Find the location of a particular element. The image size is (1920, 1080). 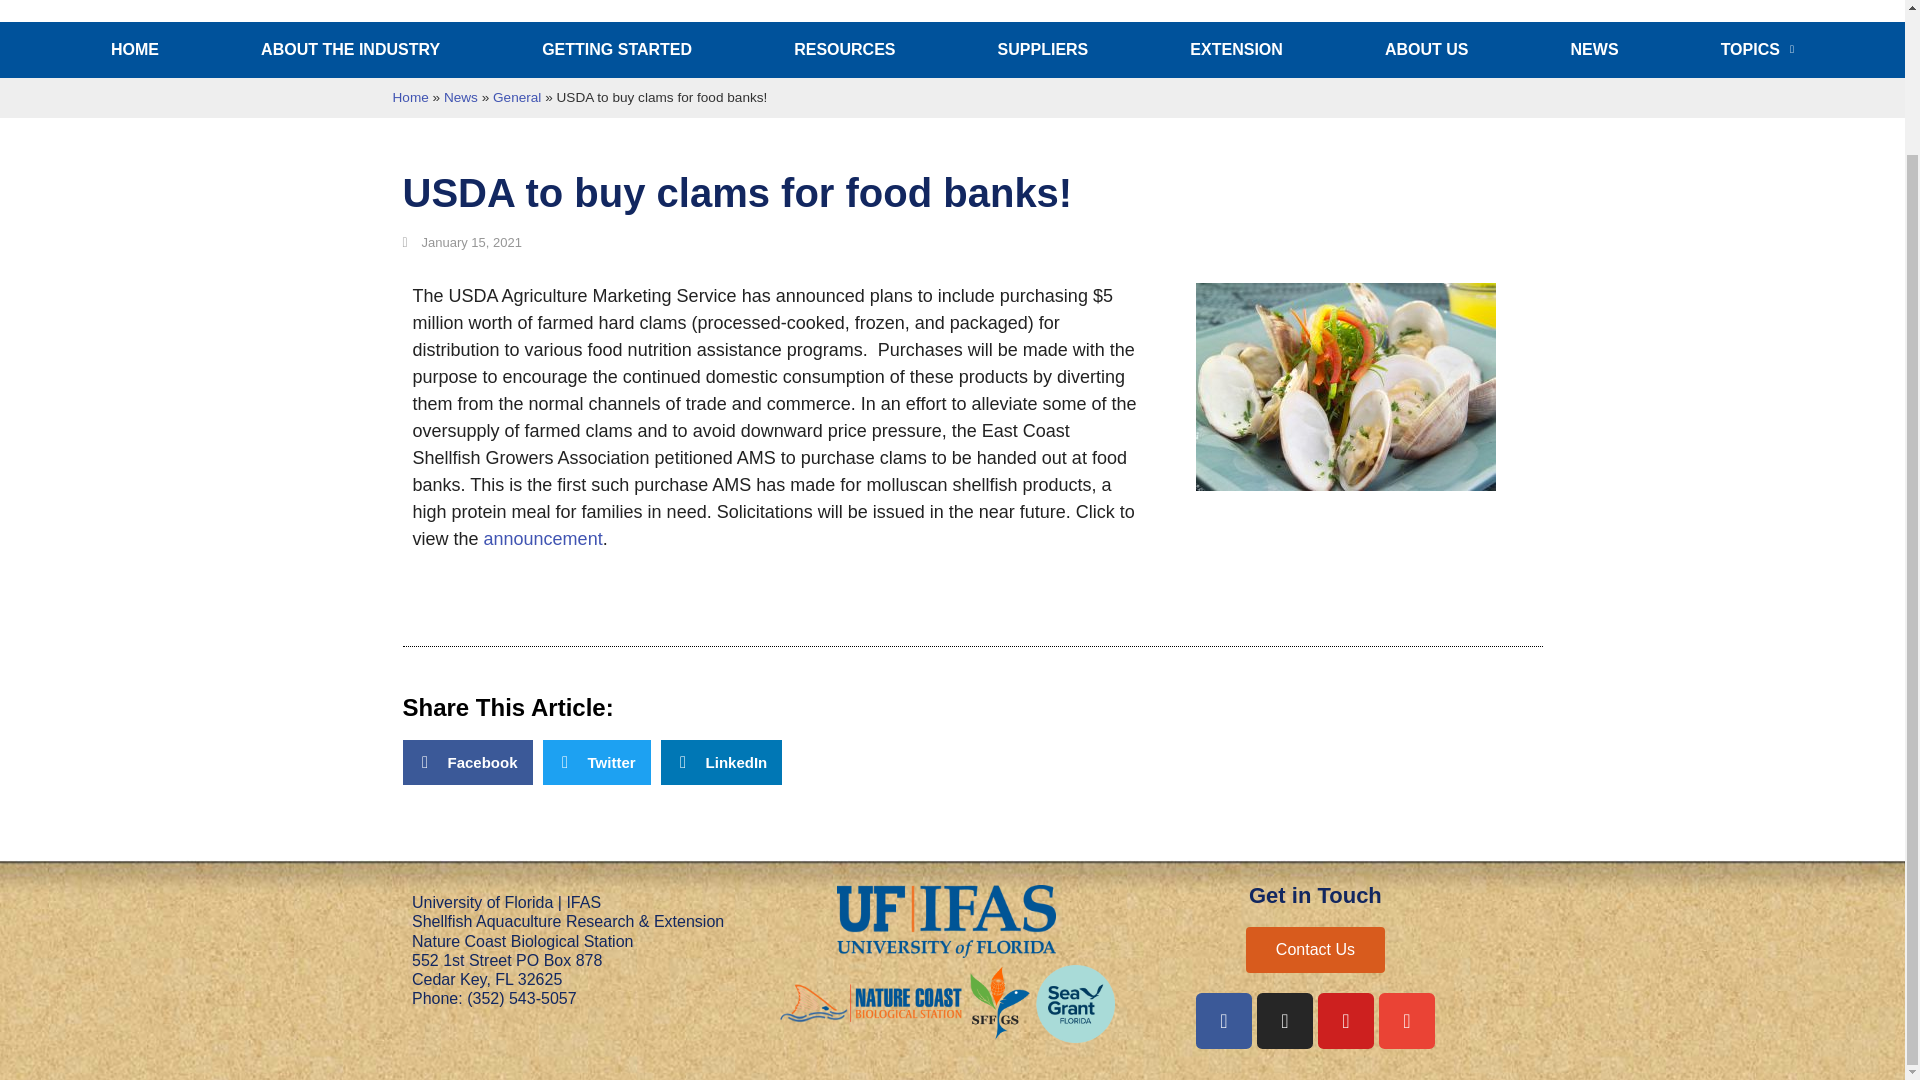

News is located at coordinates (1595, 49).